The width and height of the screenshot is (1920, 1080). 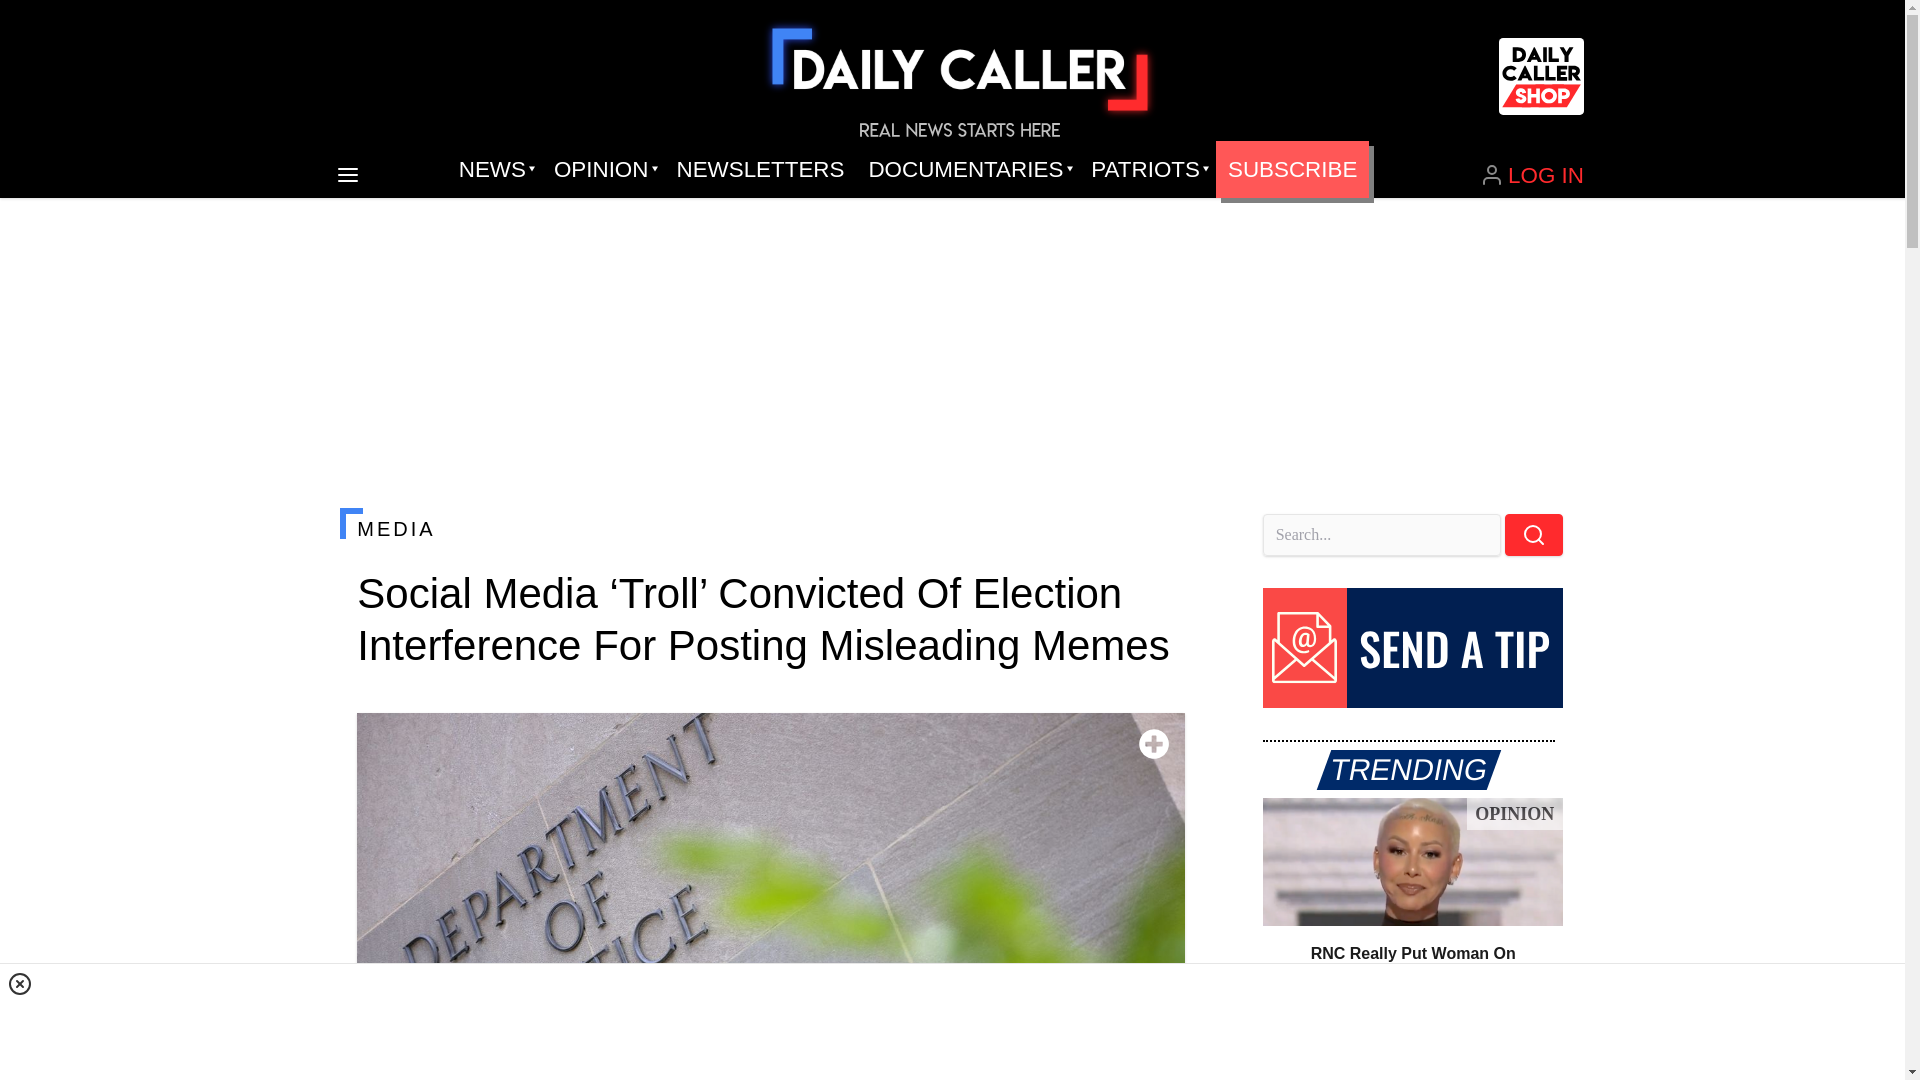 I want to click on OPINION, so click(x=602, y=170).